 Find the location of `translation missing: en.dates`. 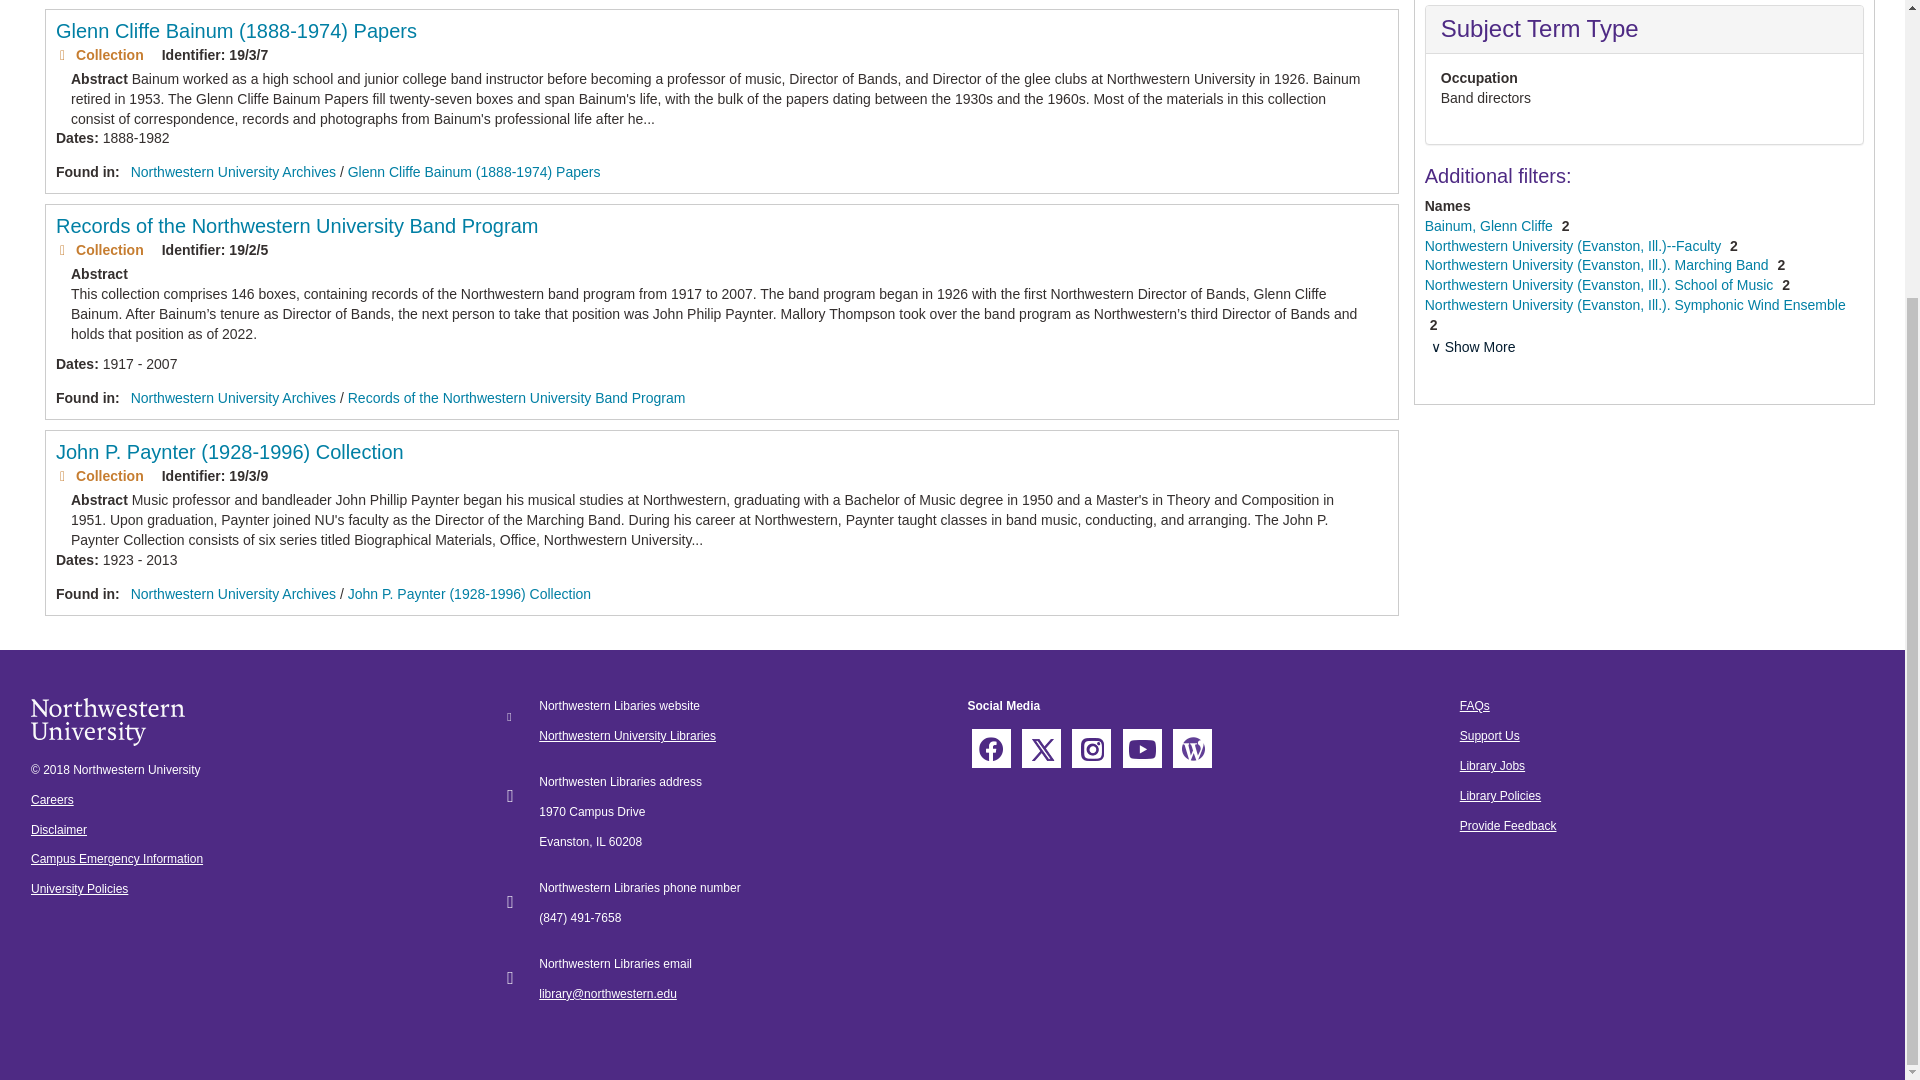

translation missing: en.dates is located at coordinates (74, 364).